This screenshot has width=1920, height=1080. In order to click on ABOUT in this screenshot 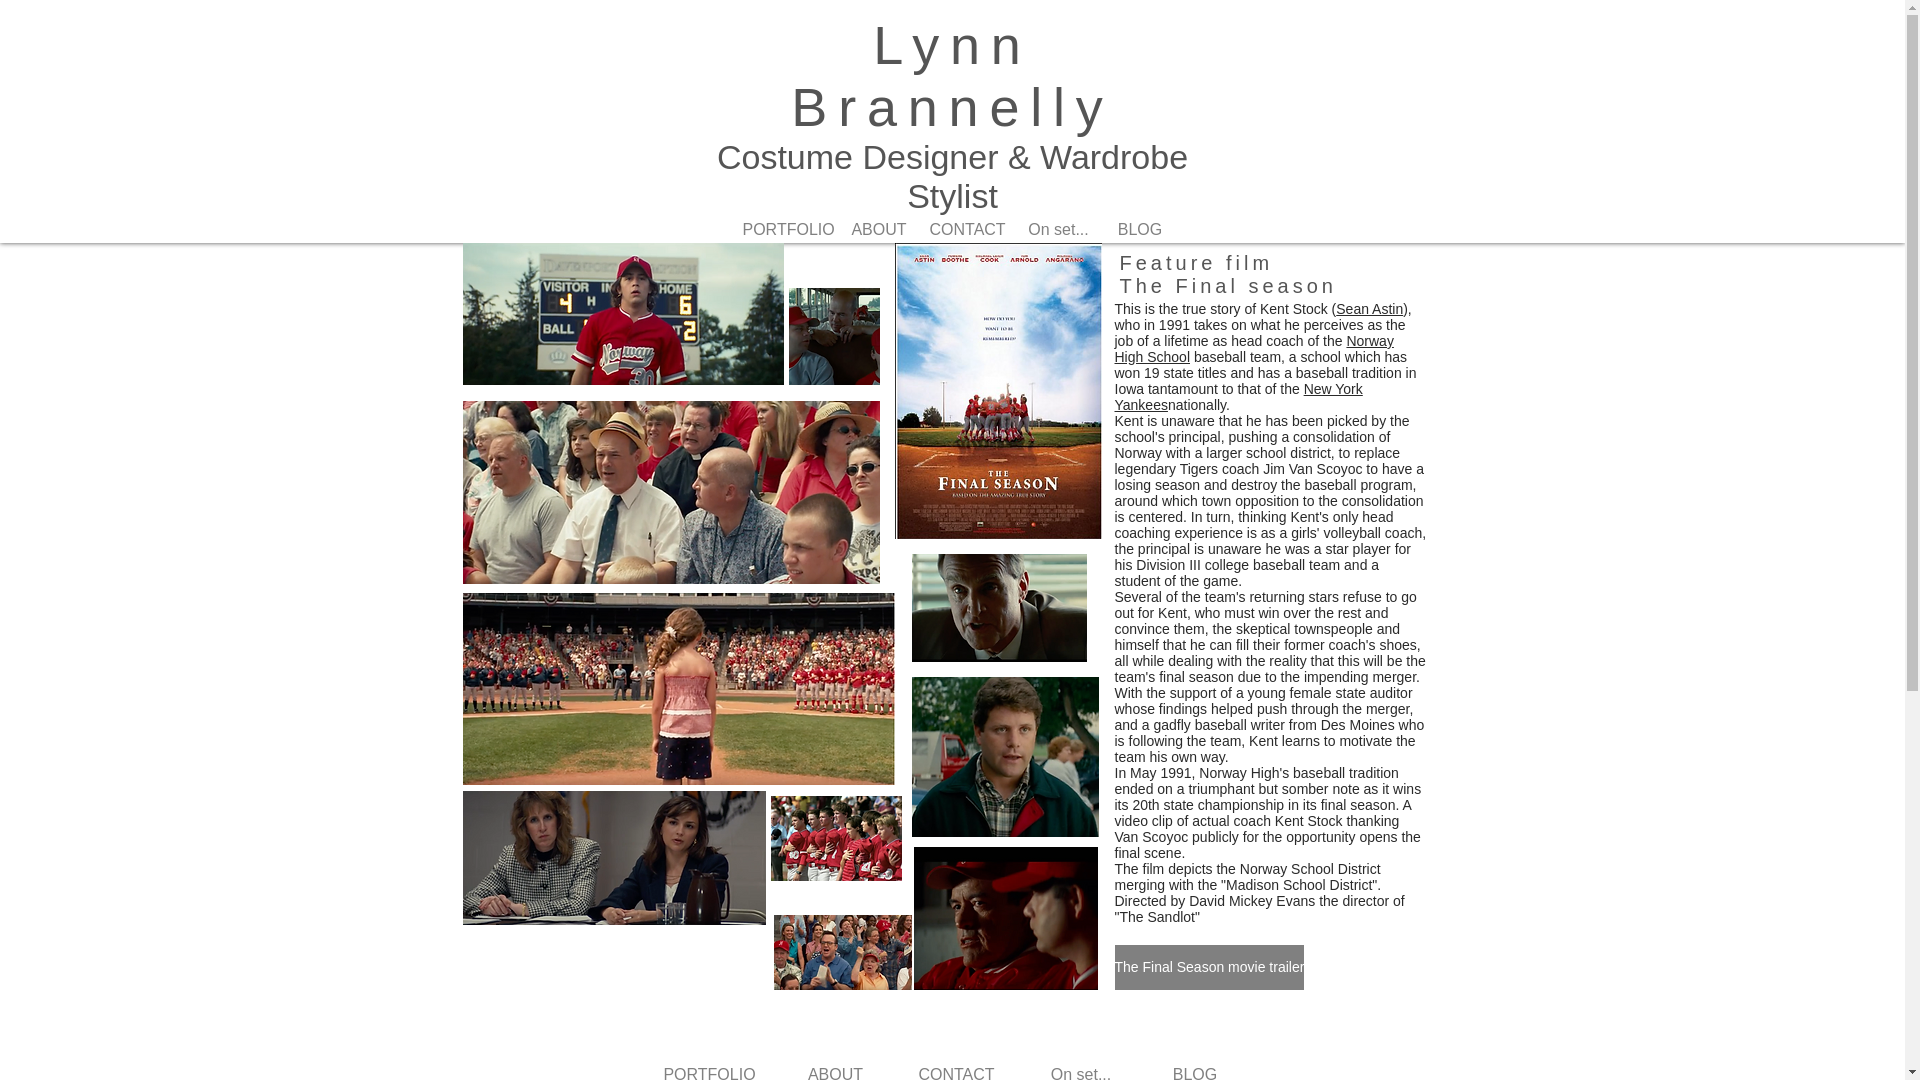, I will do `click(878, 230)`.